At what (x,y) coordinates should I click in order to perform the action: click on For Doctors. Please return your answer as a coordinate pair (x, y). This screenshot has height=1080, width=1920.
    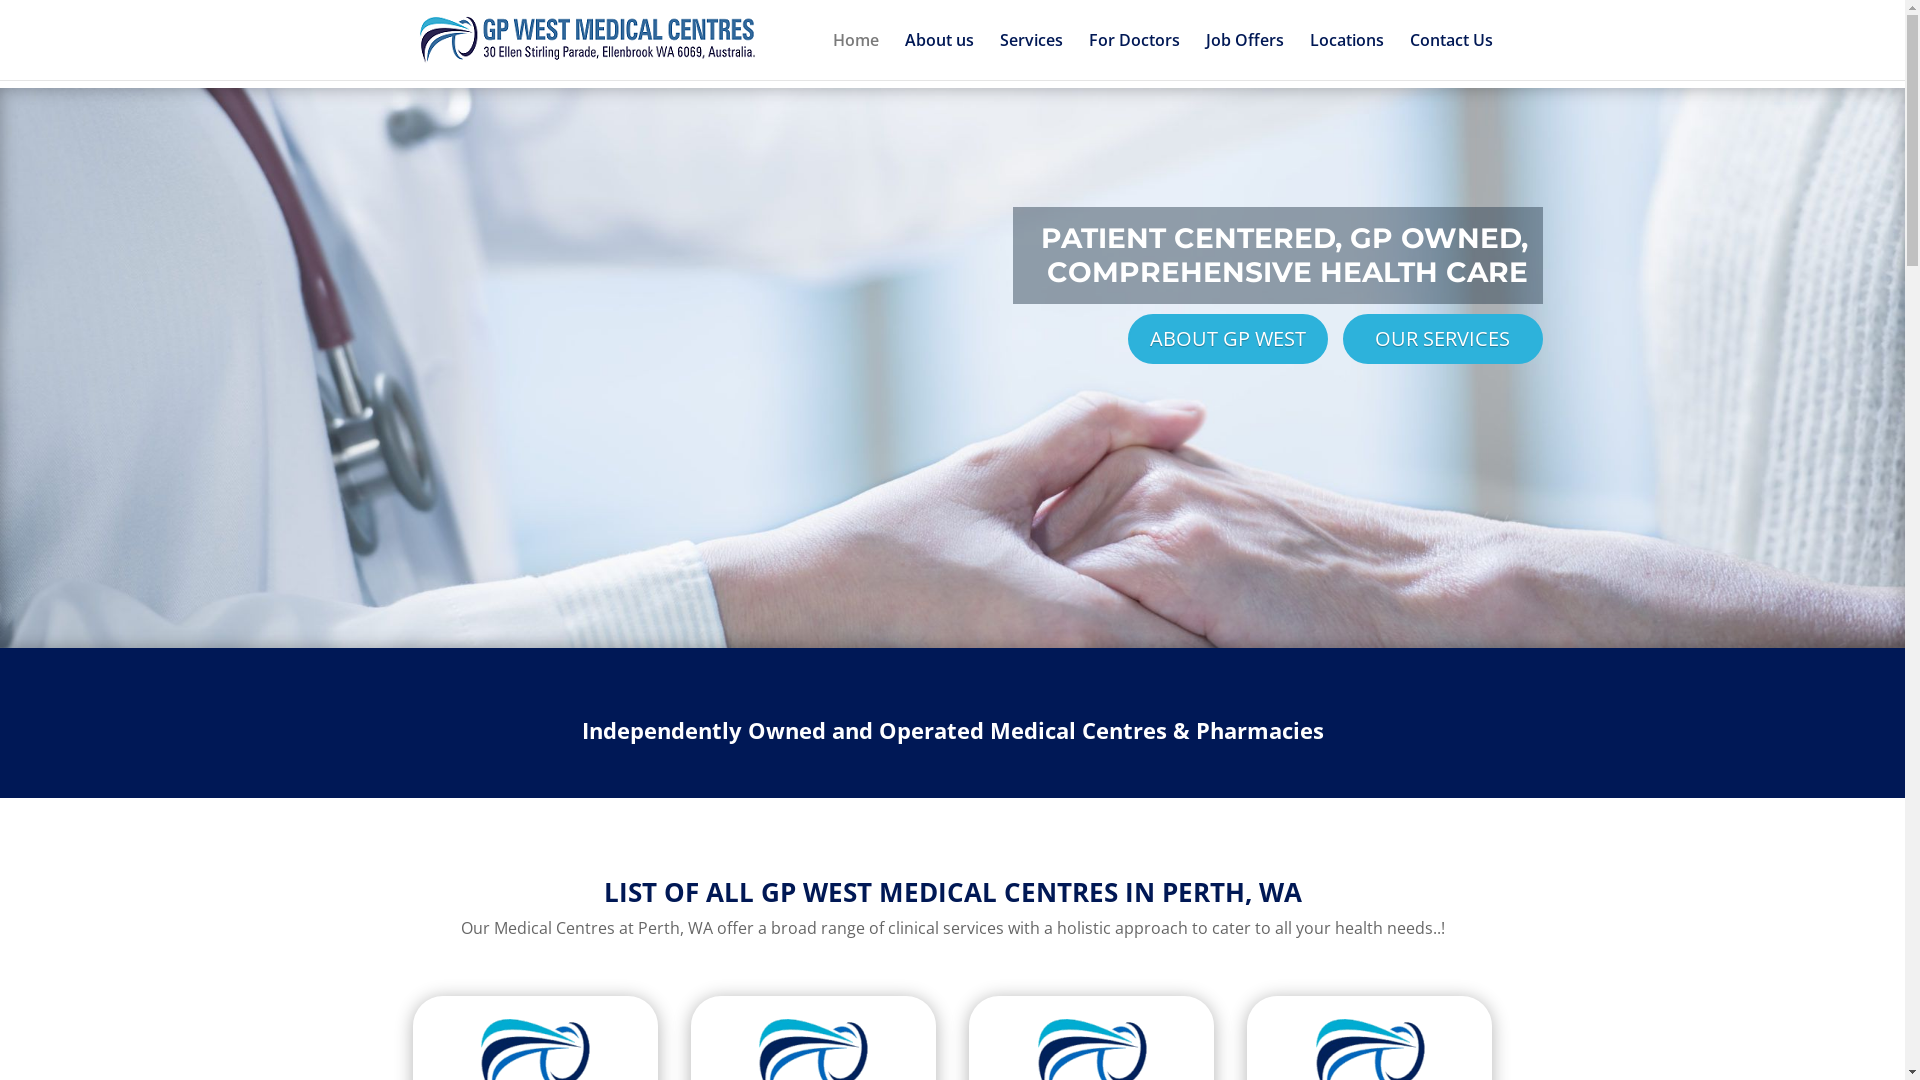
    Looking at the image, I should click on (1134, 56).